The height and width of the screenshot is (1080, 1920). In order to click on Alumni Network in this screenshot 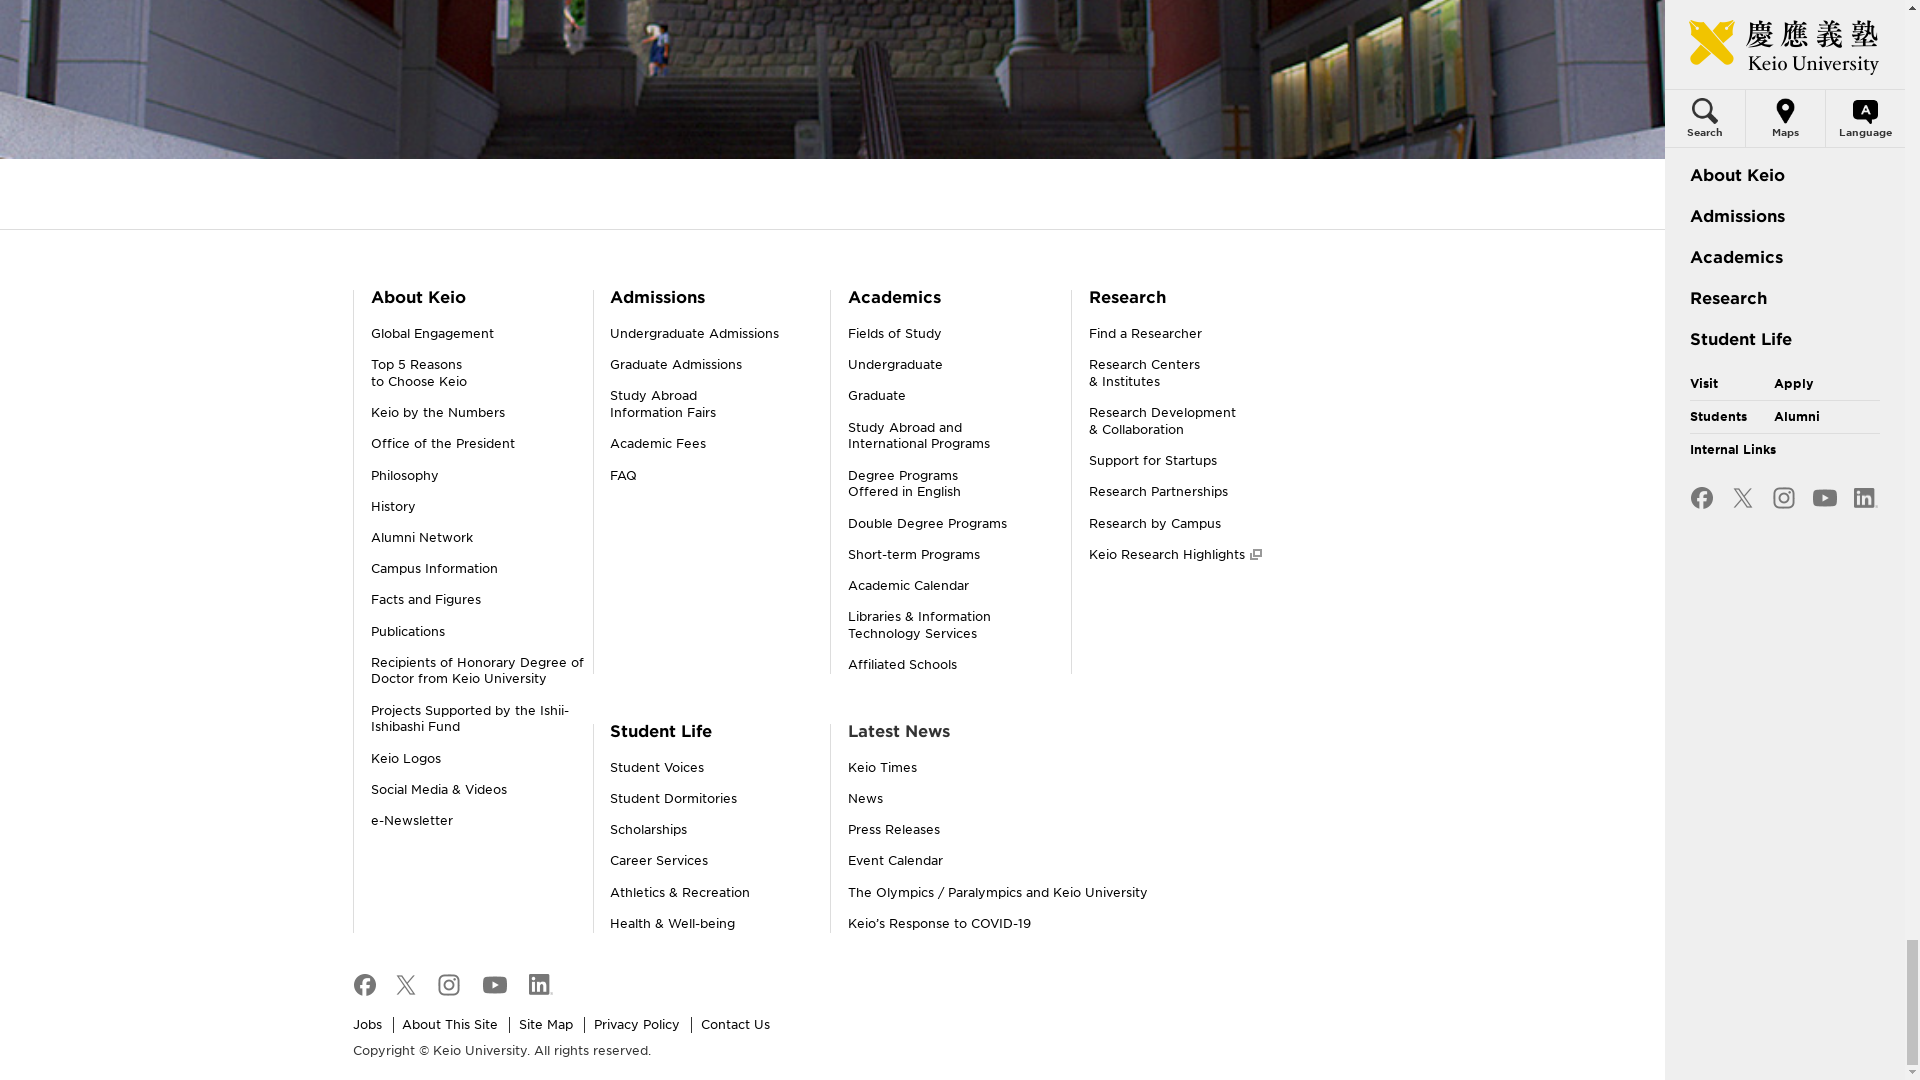, I will do `click(421, 538)`.